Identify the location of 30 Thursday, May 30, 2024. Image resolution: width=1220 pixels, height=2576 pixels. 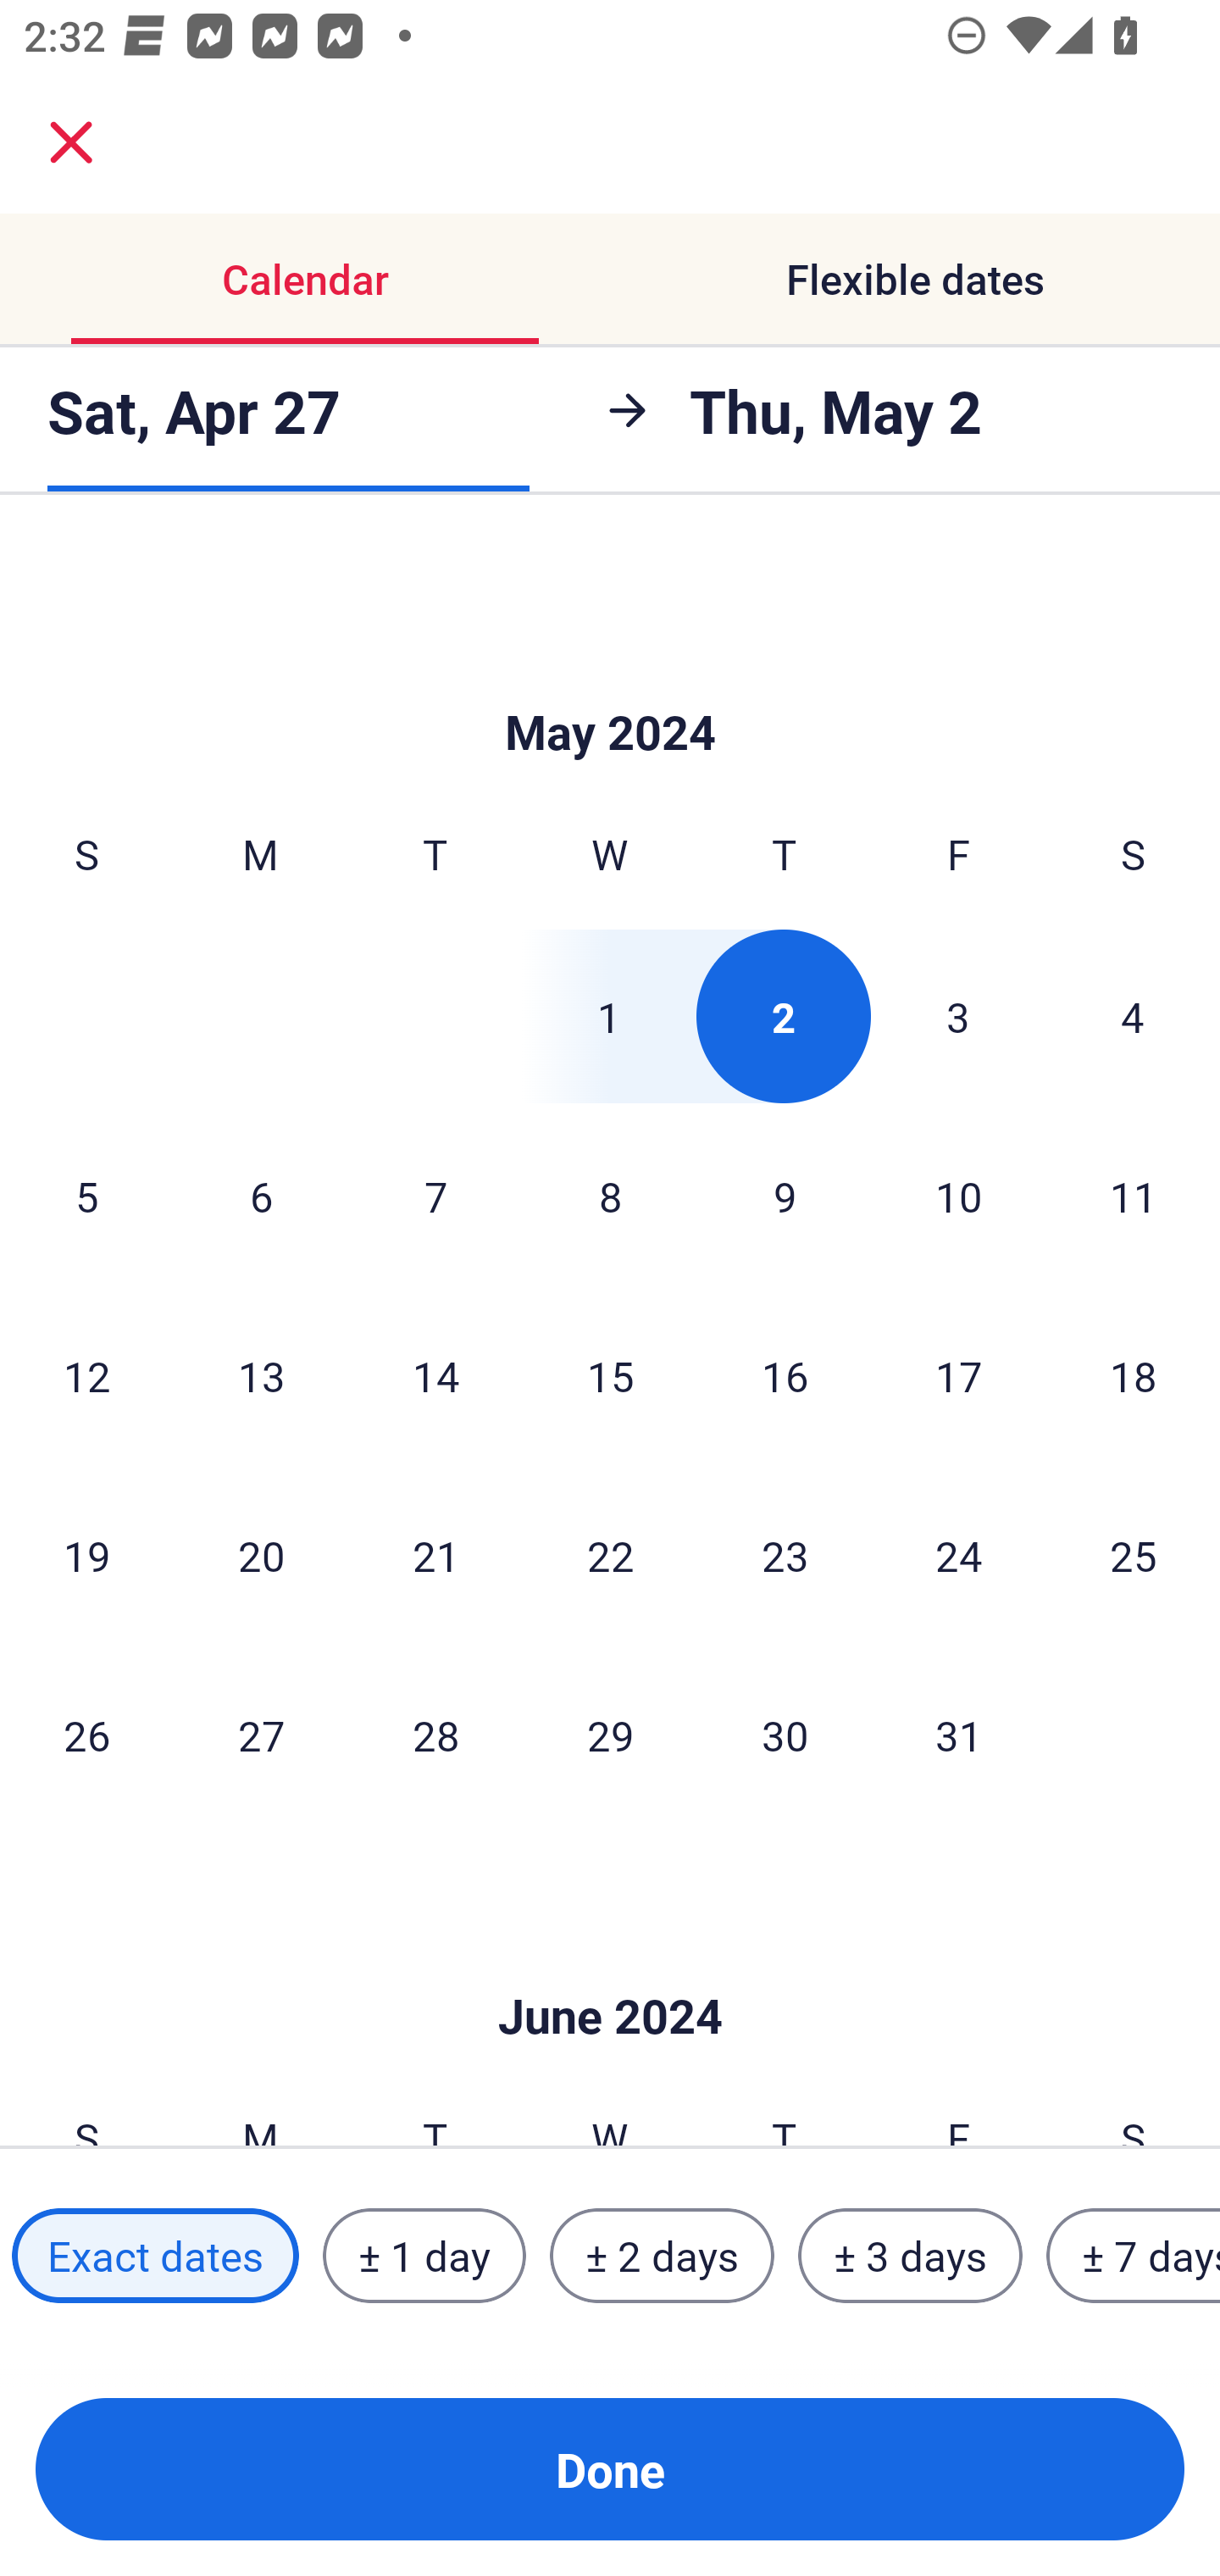
(785, 1735).